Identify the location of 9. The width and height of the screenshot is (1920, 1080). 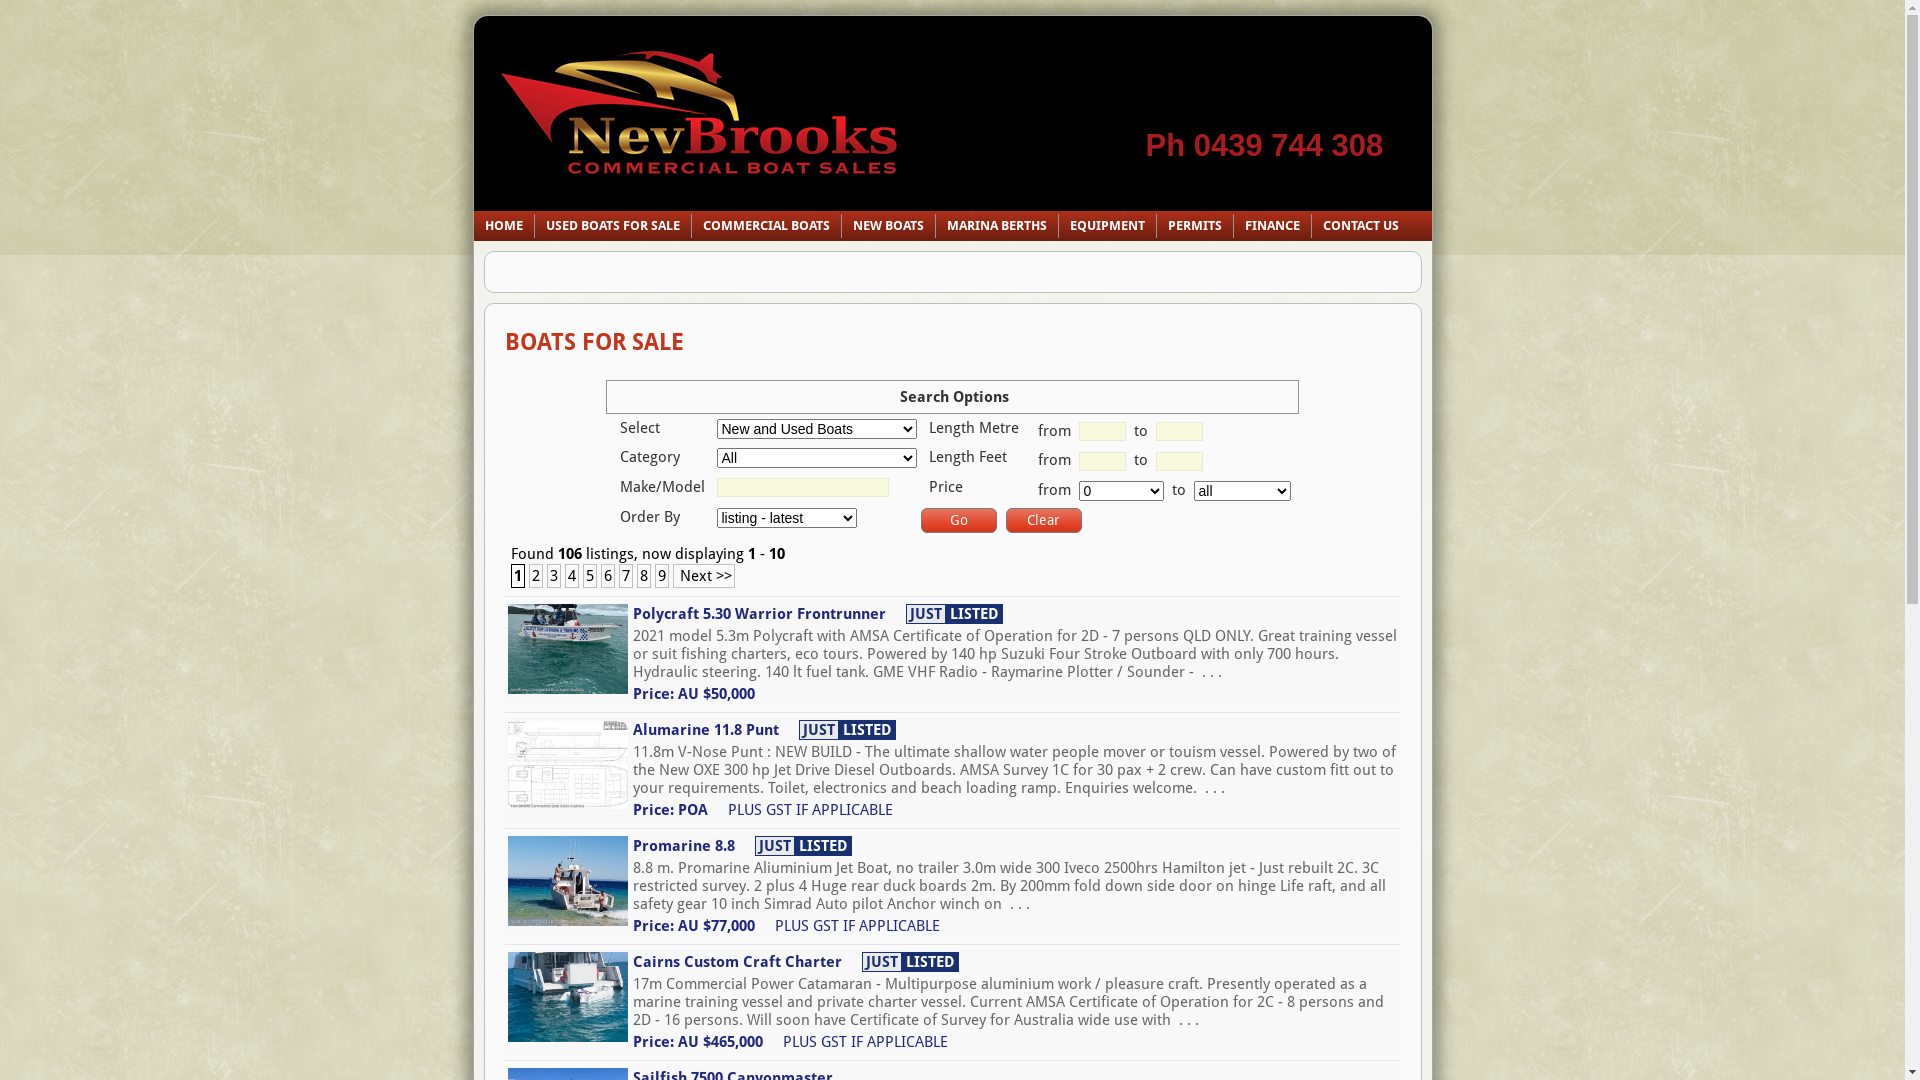
(661, 576).